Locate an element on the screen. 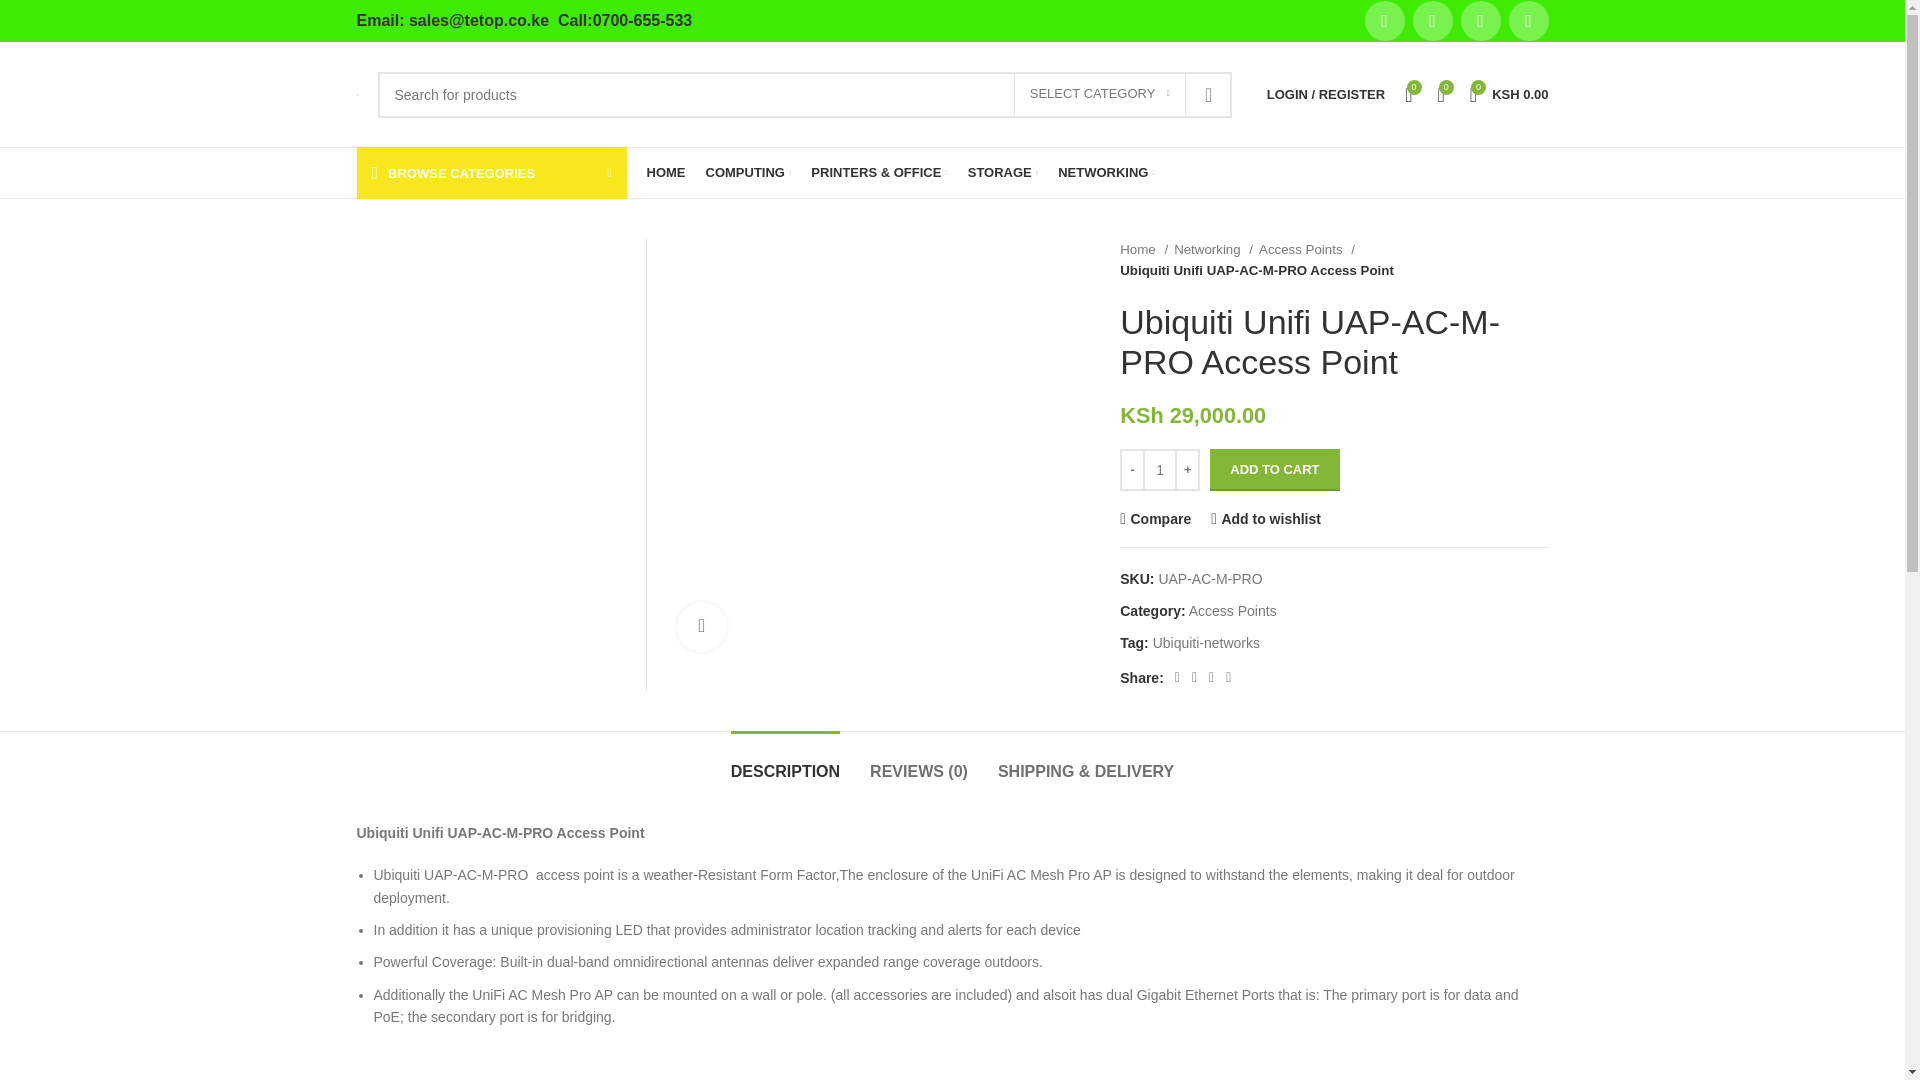  My Wishlist is located at coordinates (1408, 94).